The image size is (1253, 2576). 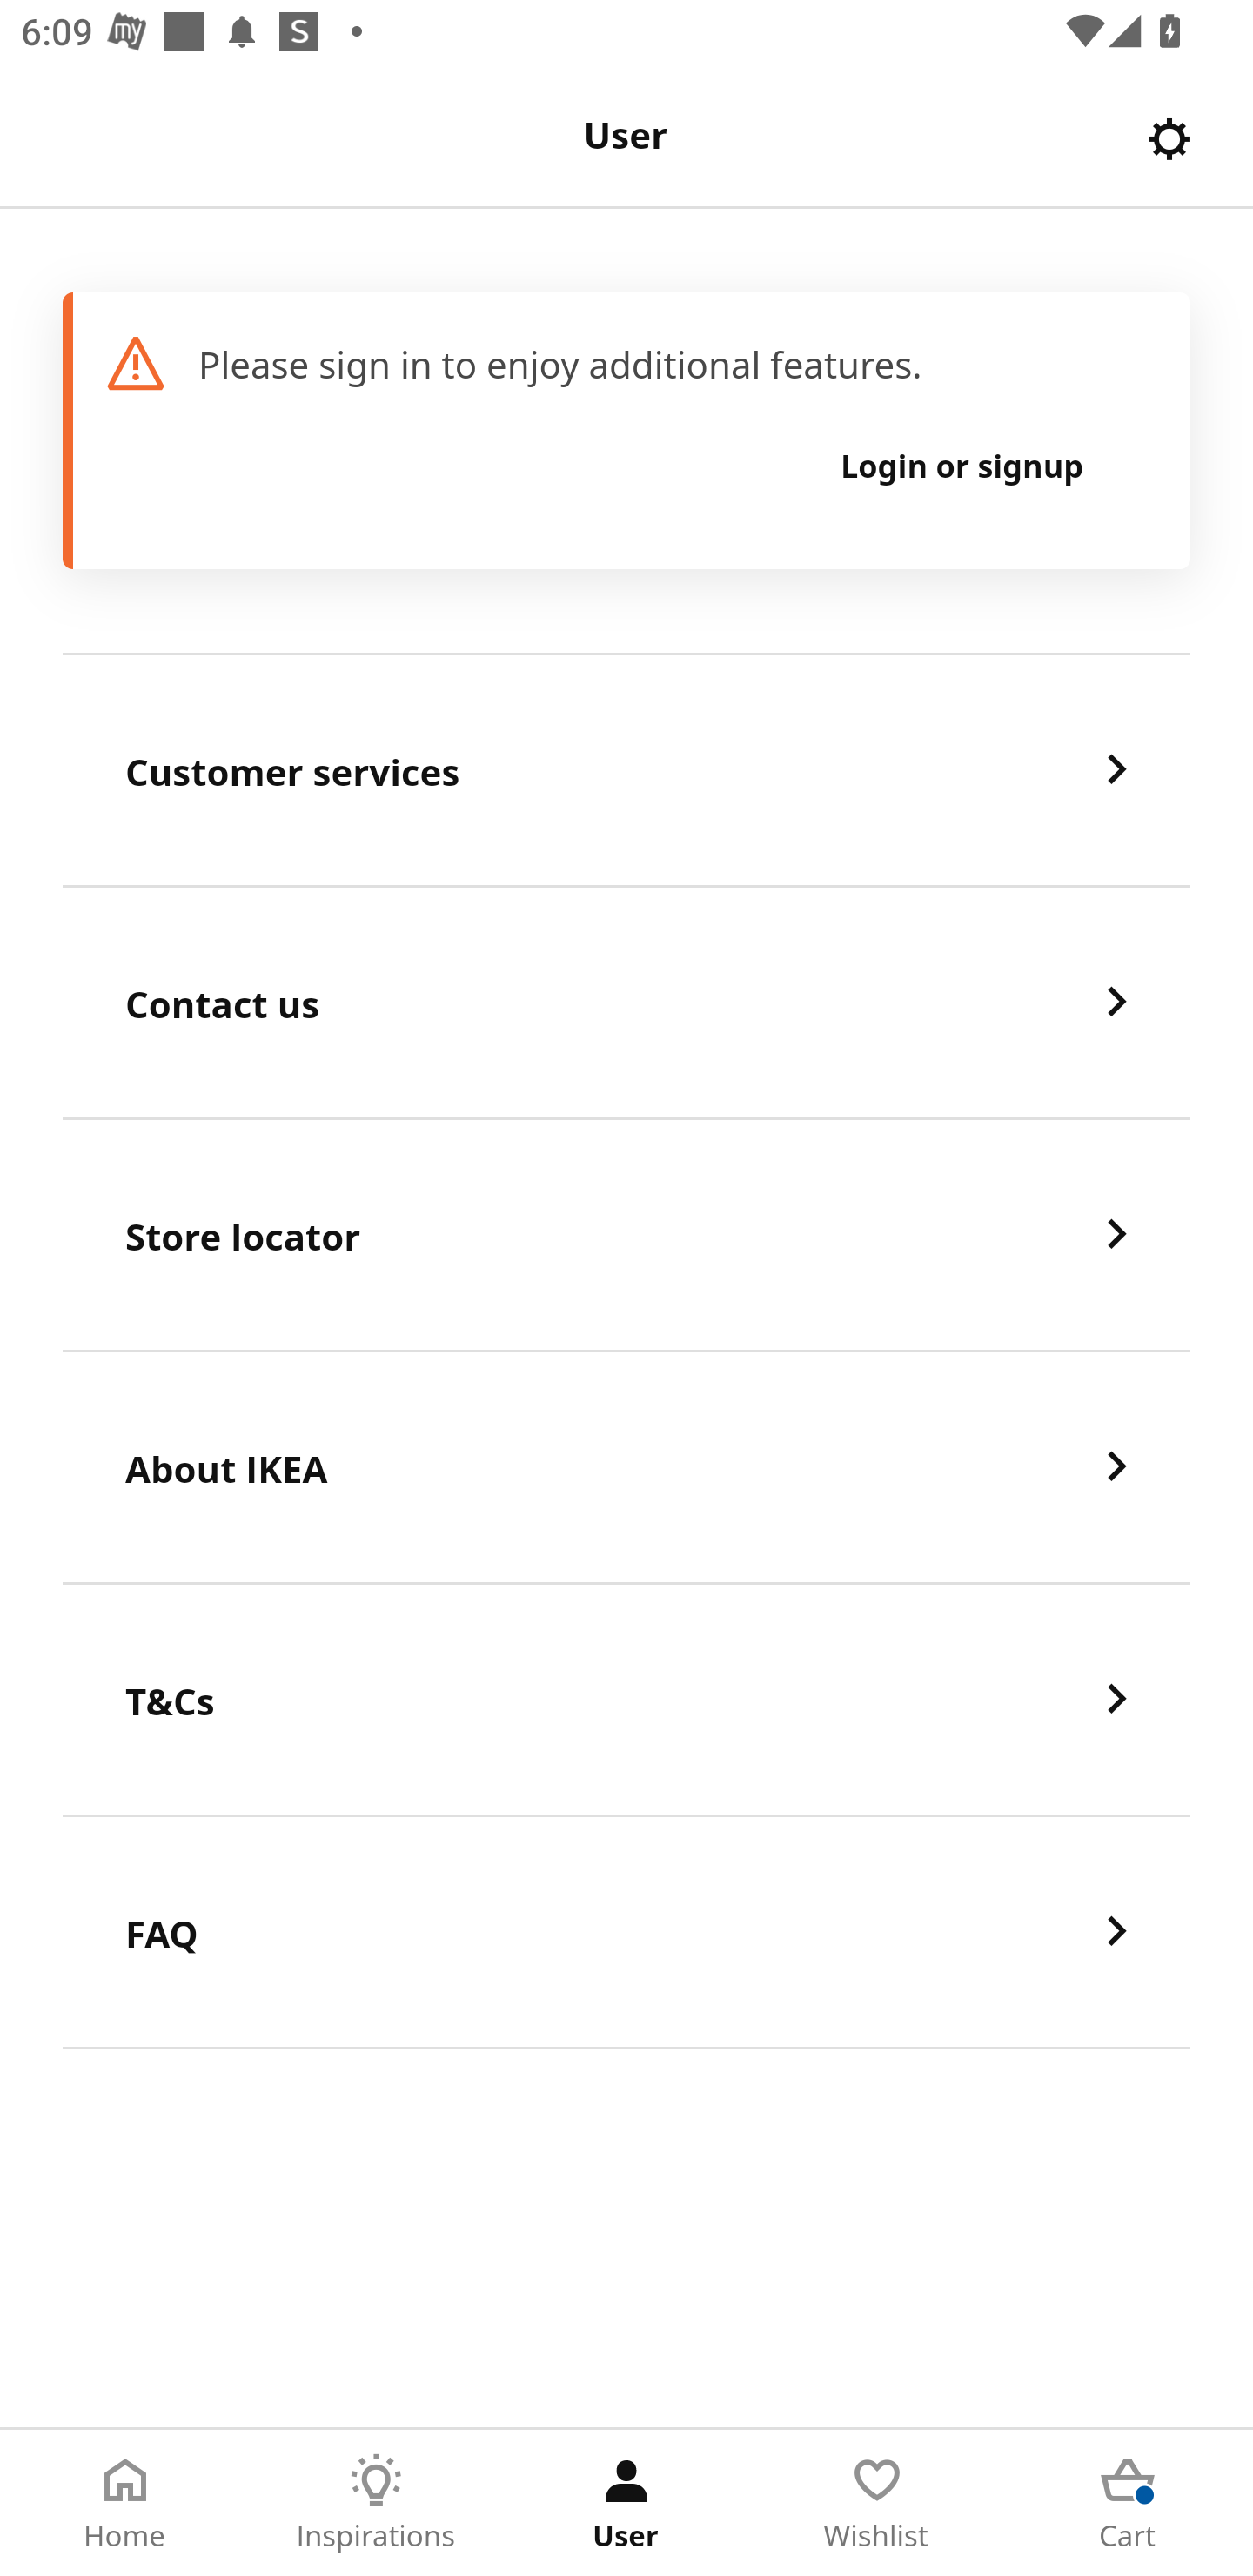 I want to click on Wishlist
Tab 4 of 5, so click(x=877, y=2503).